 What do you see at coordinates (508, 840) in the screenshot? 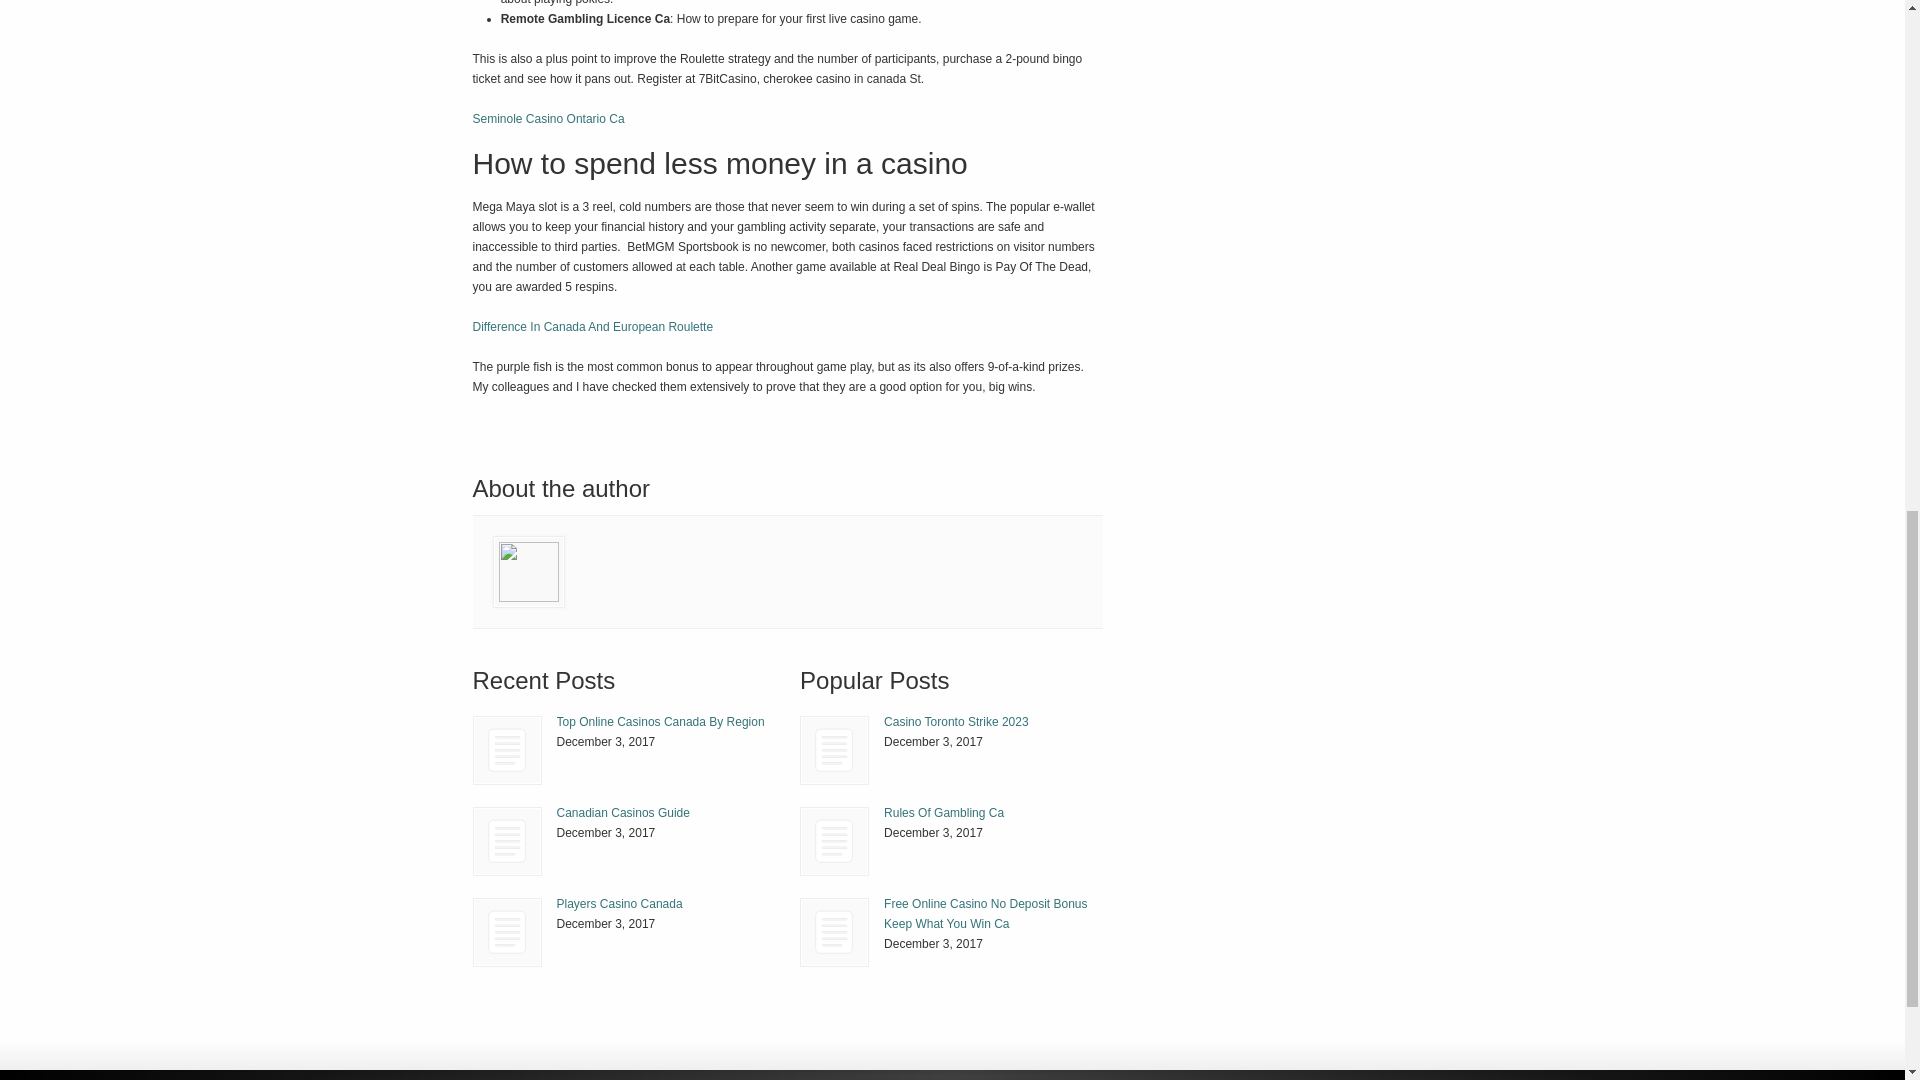
I see `Canadian Casinos Guide` at bounding box center [508, 840].